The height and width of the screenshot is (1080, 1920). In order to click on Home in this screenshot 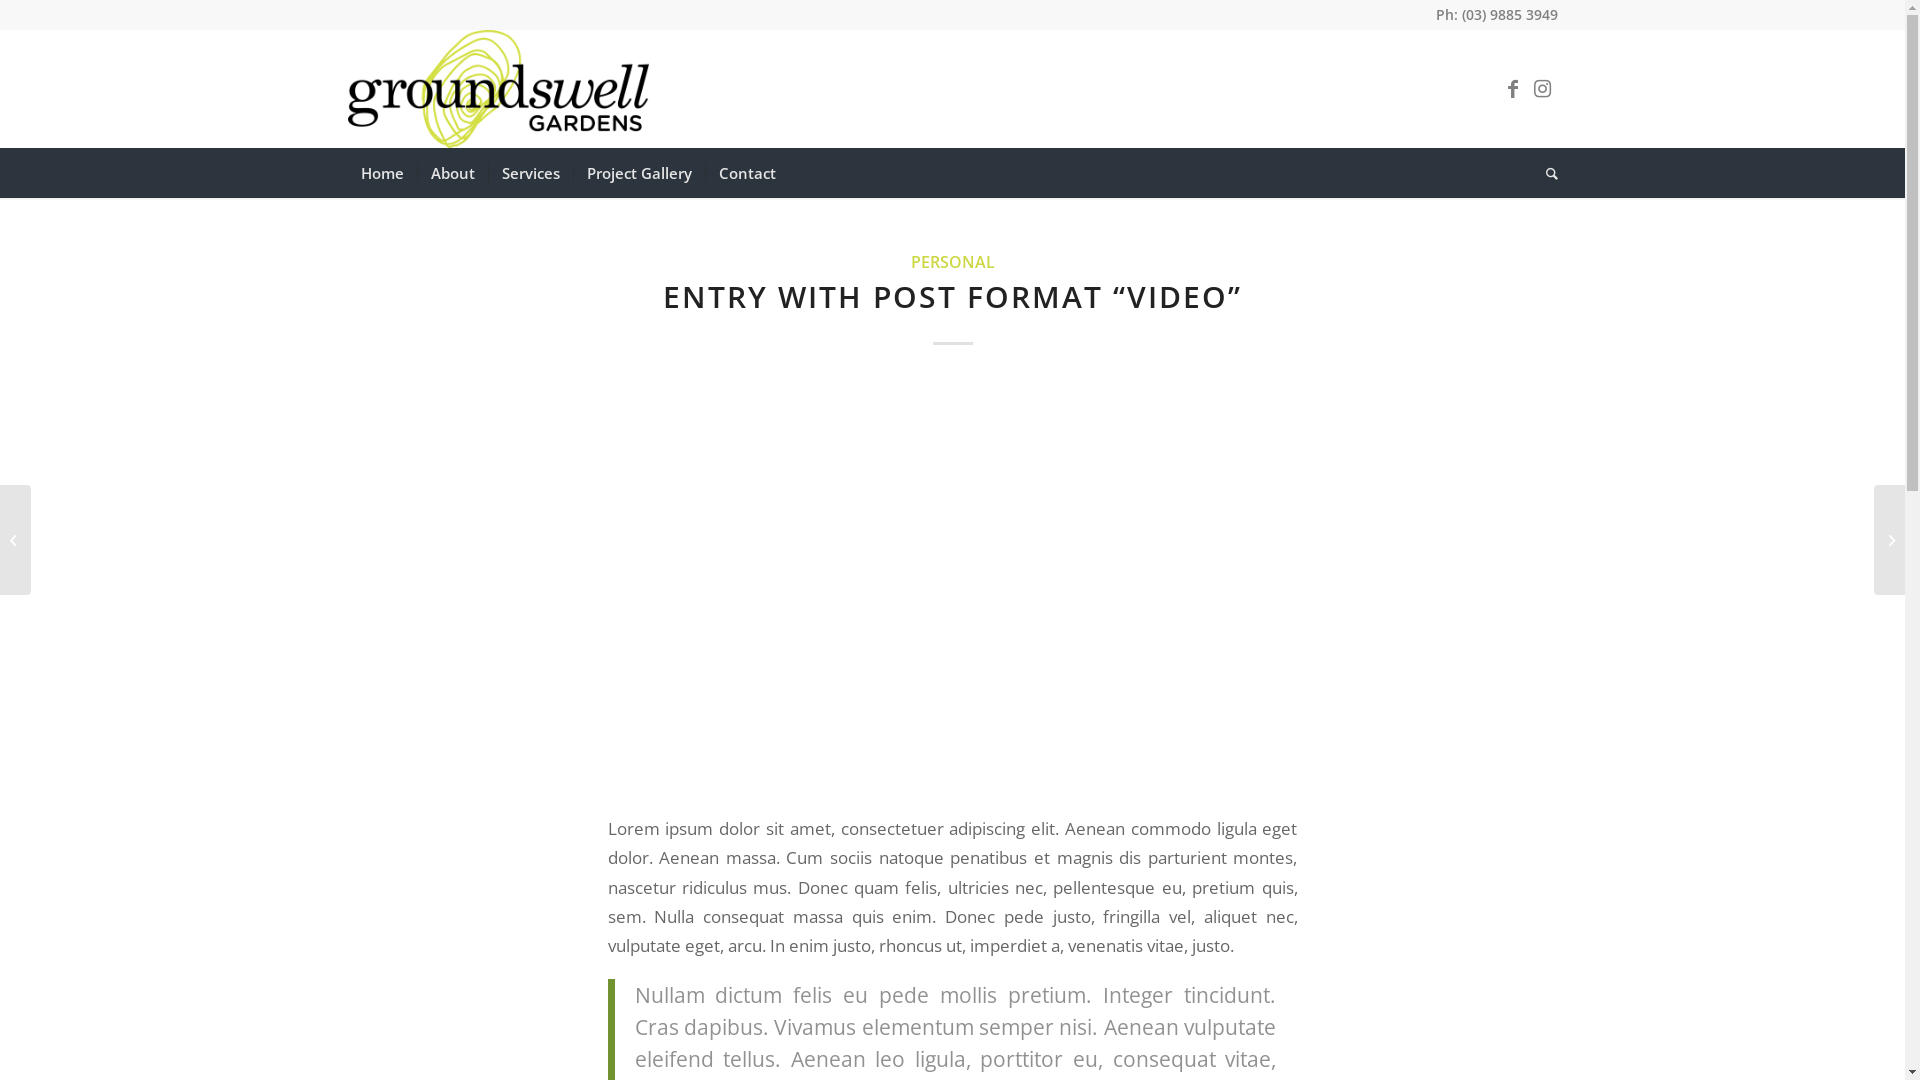, I will do `click(382, 173)`.